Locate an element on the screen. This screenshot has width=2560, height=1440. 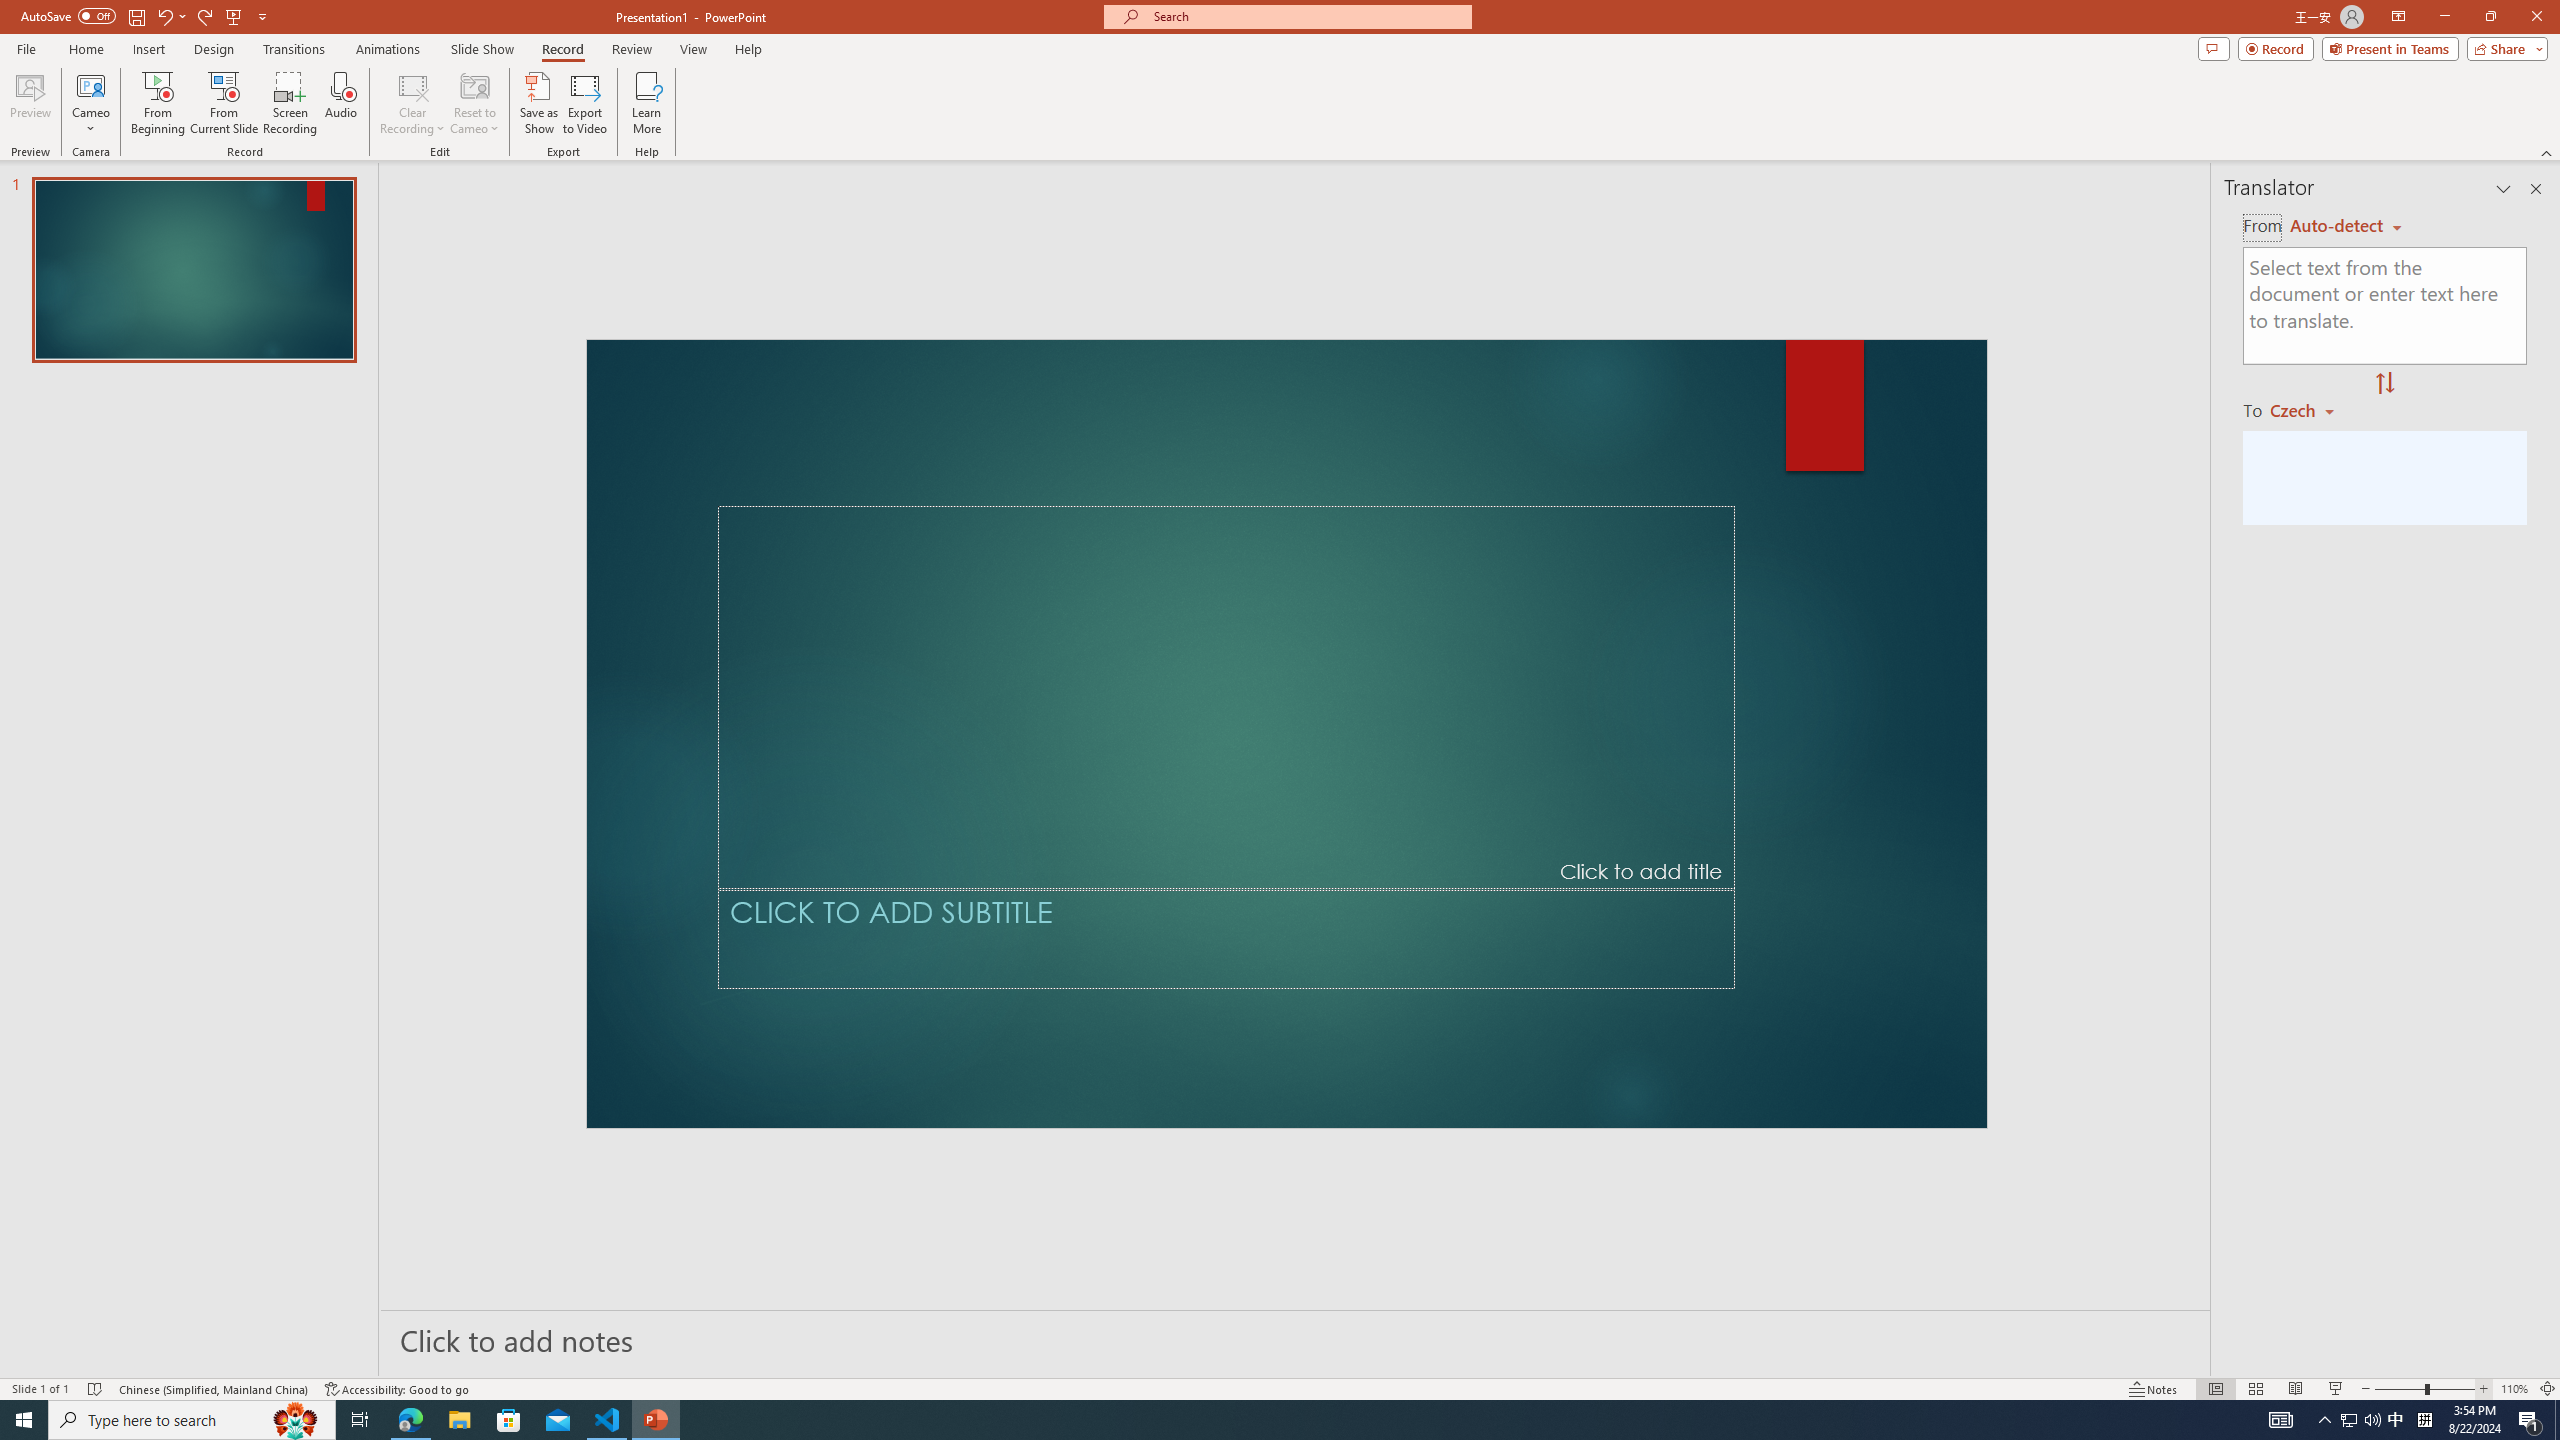
View is located at coordinates (1088, 84).